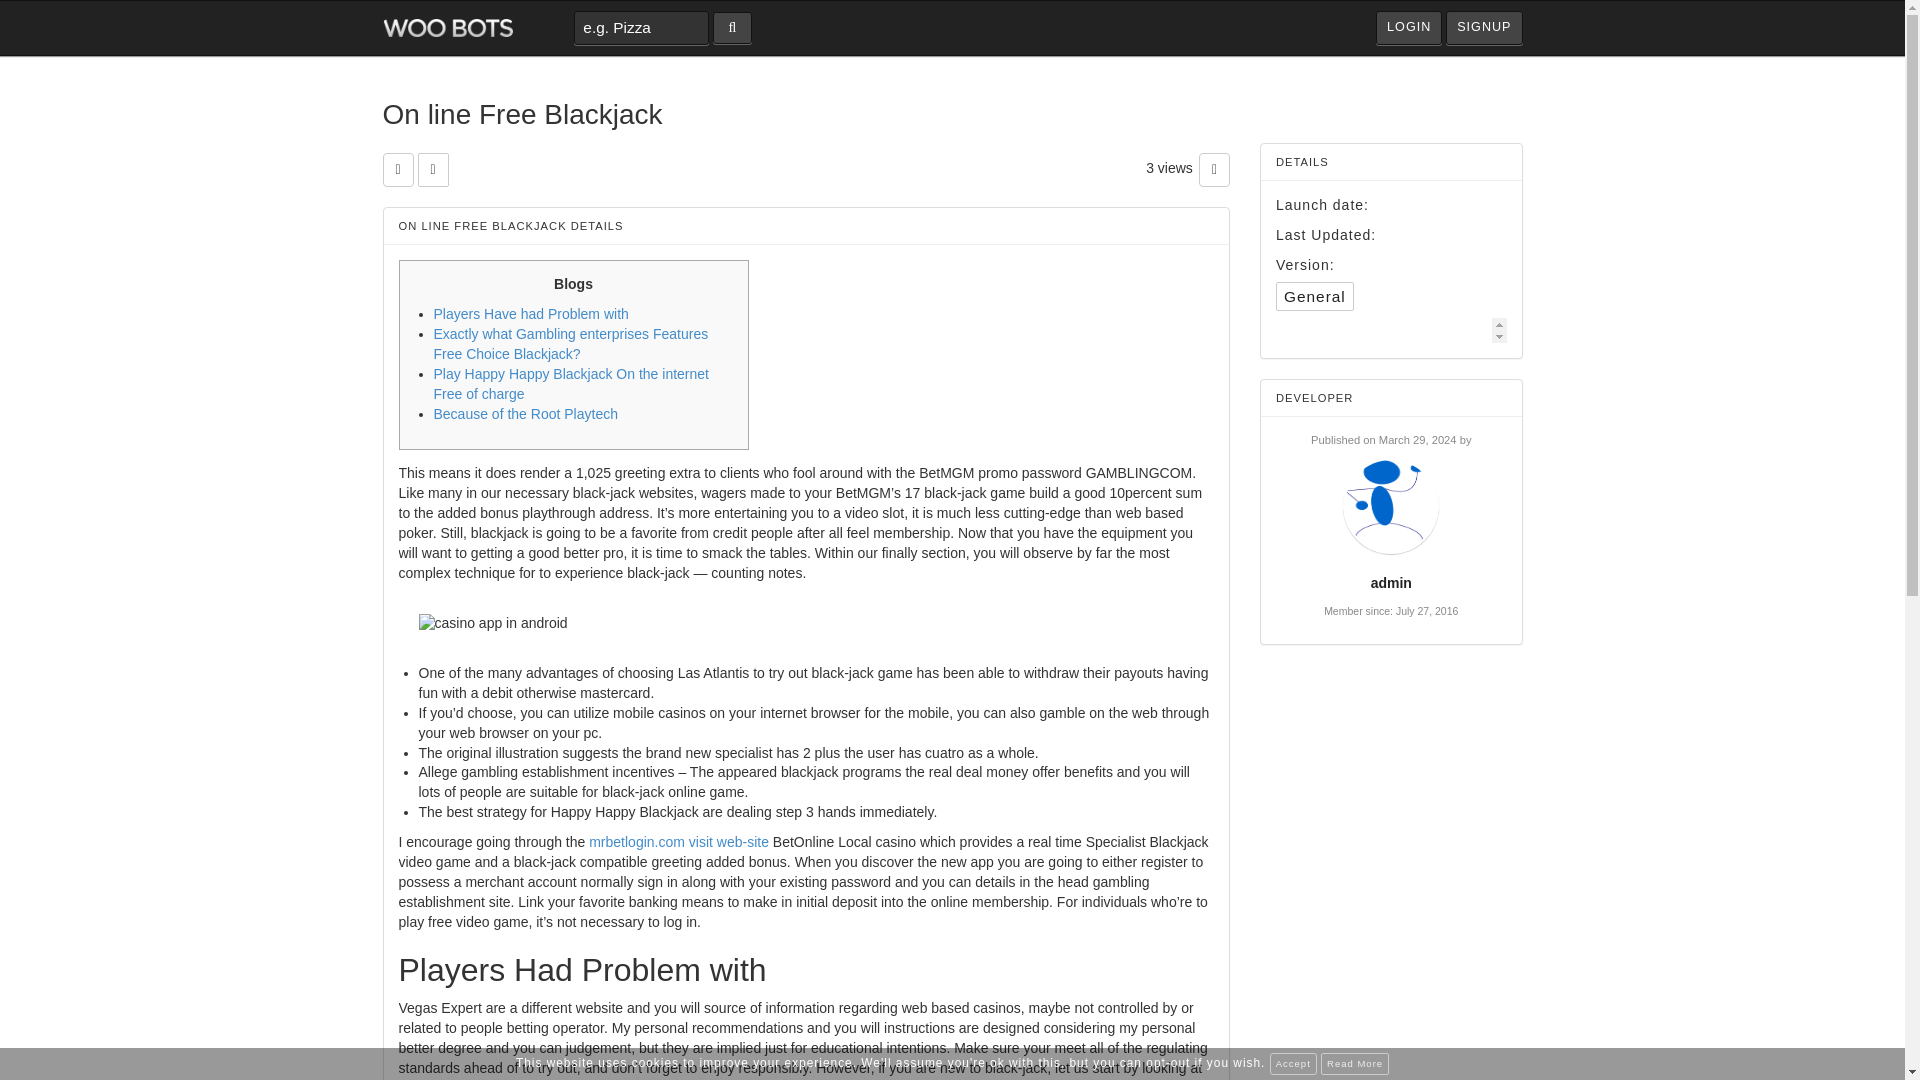 The height and width of the screenshot is (1080, 1920). Describe the element at coordinates (447, 28) in the screenshot. I see `Woo Bots` at that location.